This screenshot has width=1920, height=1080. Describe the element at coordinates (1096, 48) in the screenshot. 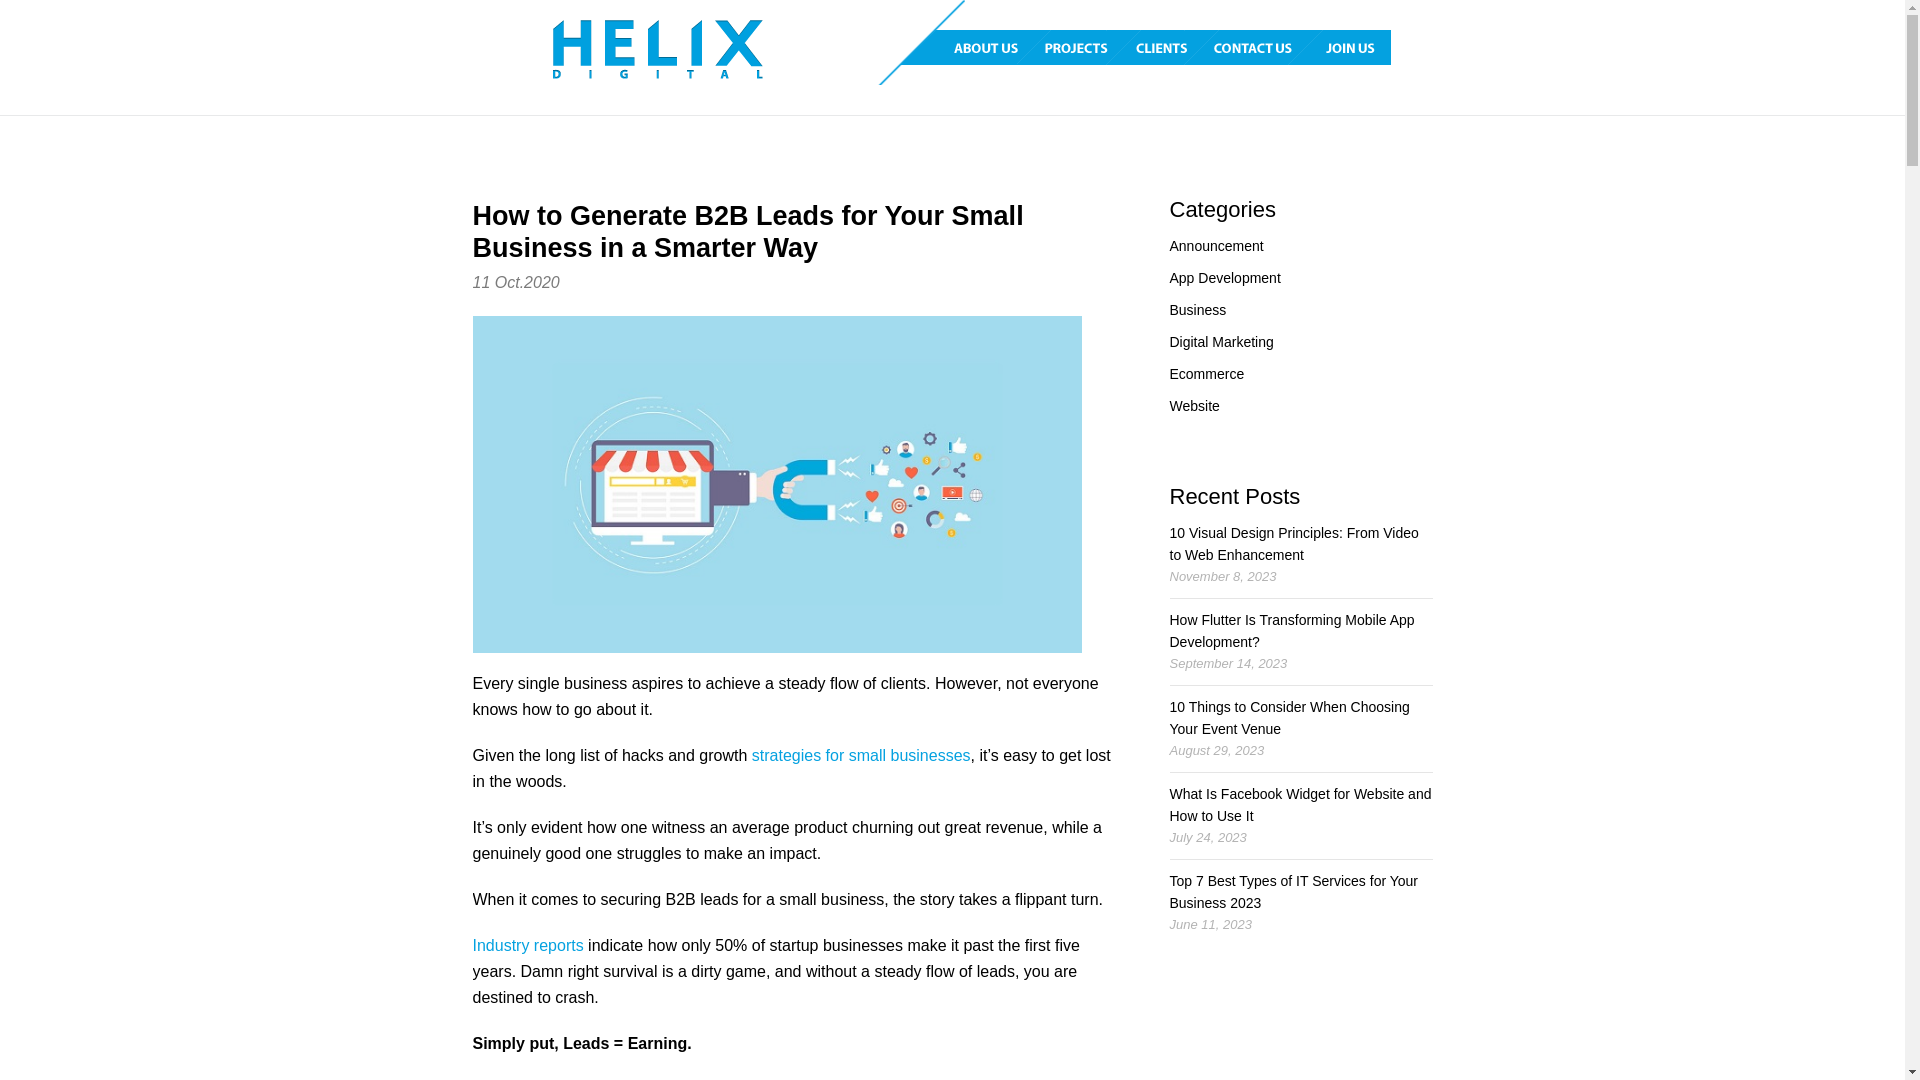

I see `PROJECTS` at that location.